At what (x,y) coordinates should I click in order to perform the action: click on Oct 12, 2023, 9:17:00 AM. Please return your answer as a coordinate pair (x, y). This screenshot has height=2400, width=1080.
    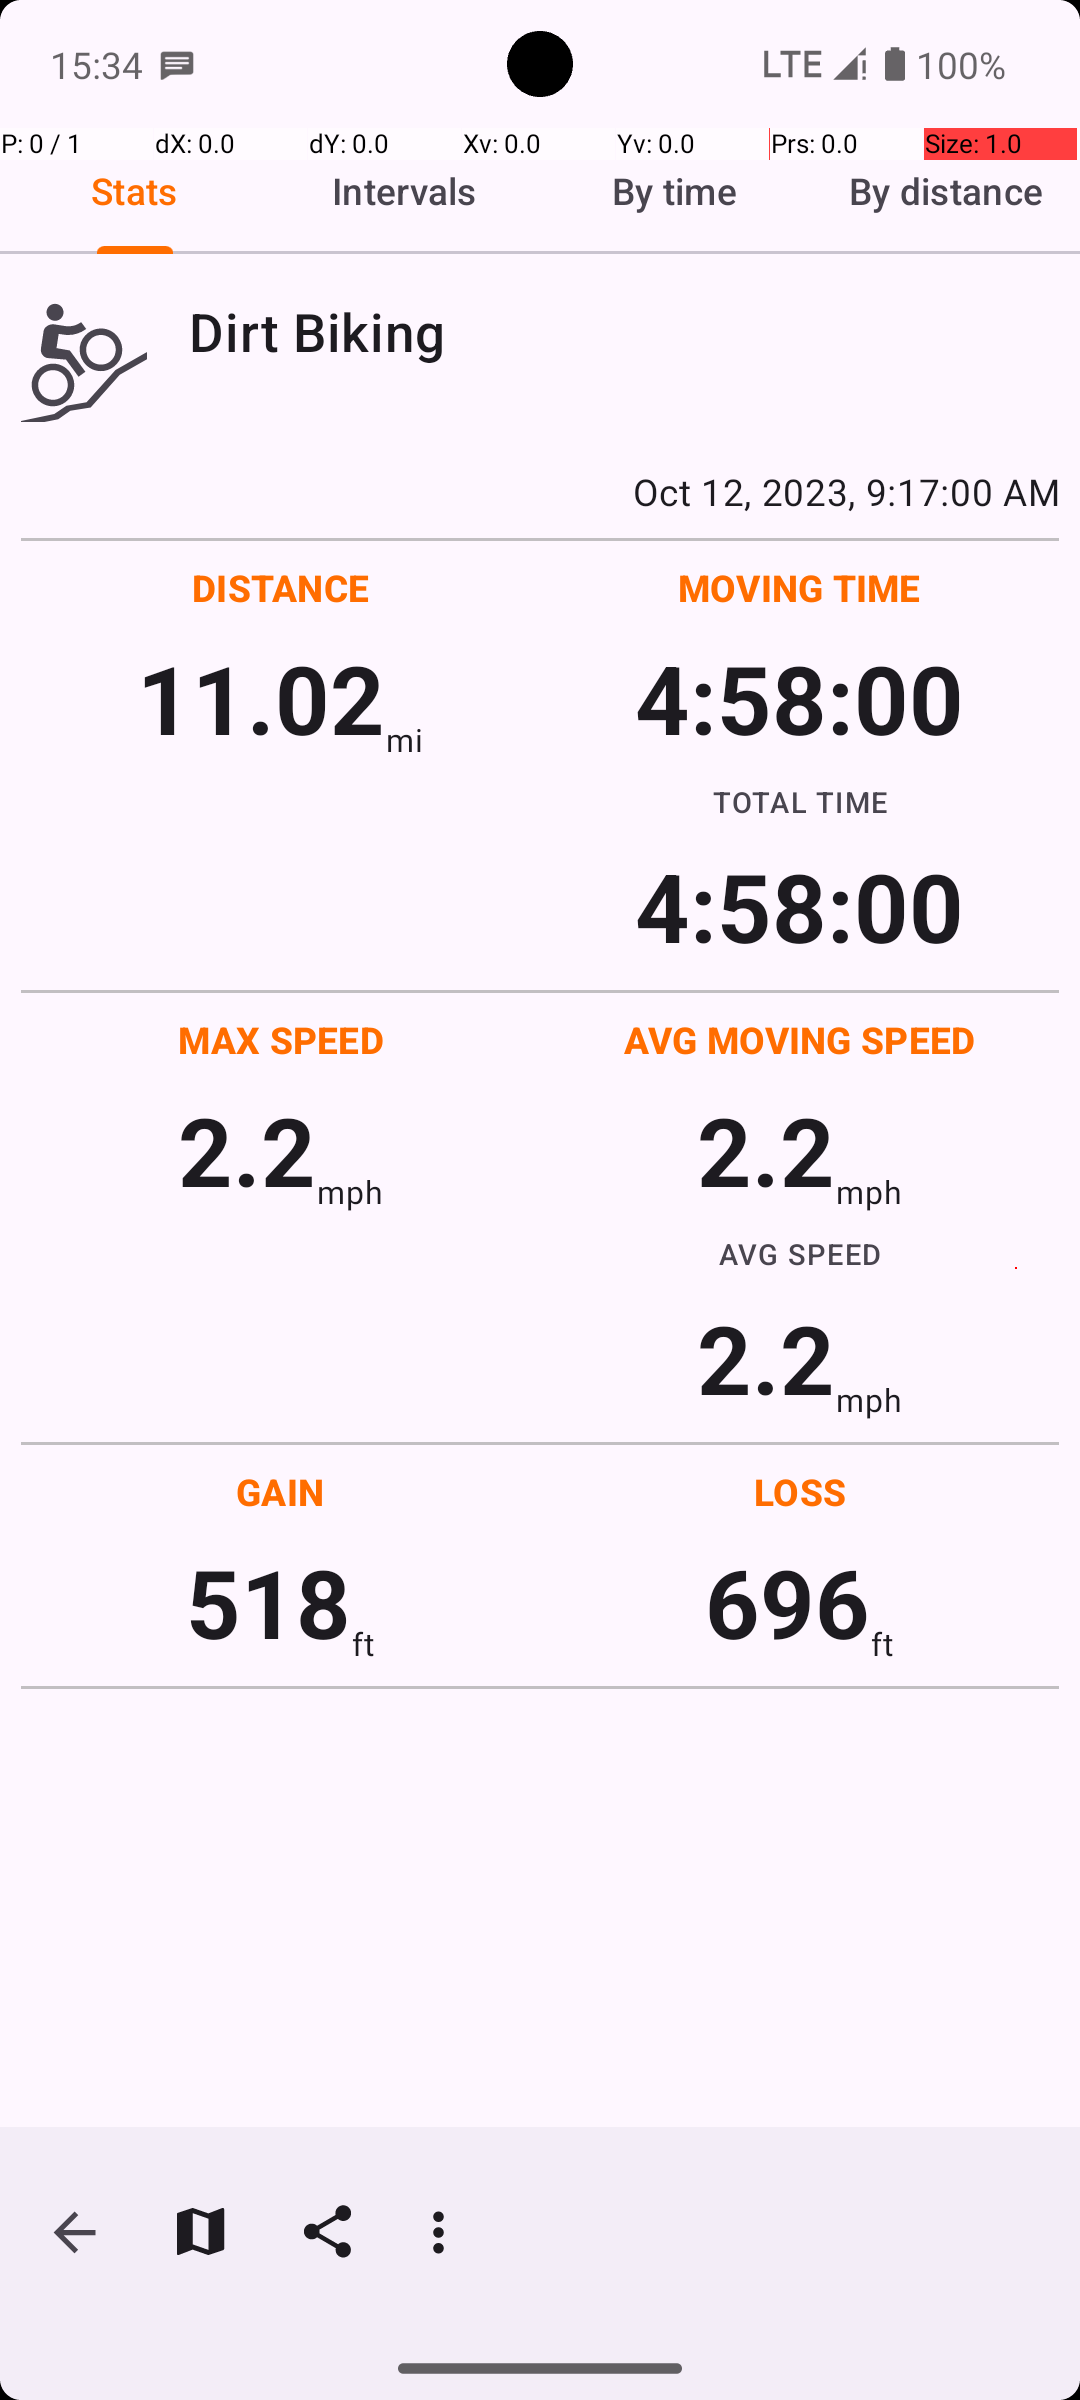
    Looking at the image, I should click on (540, 491).